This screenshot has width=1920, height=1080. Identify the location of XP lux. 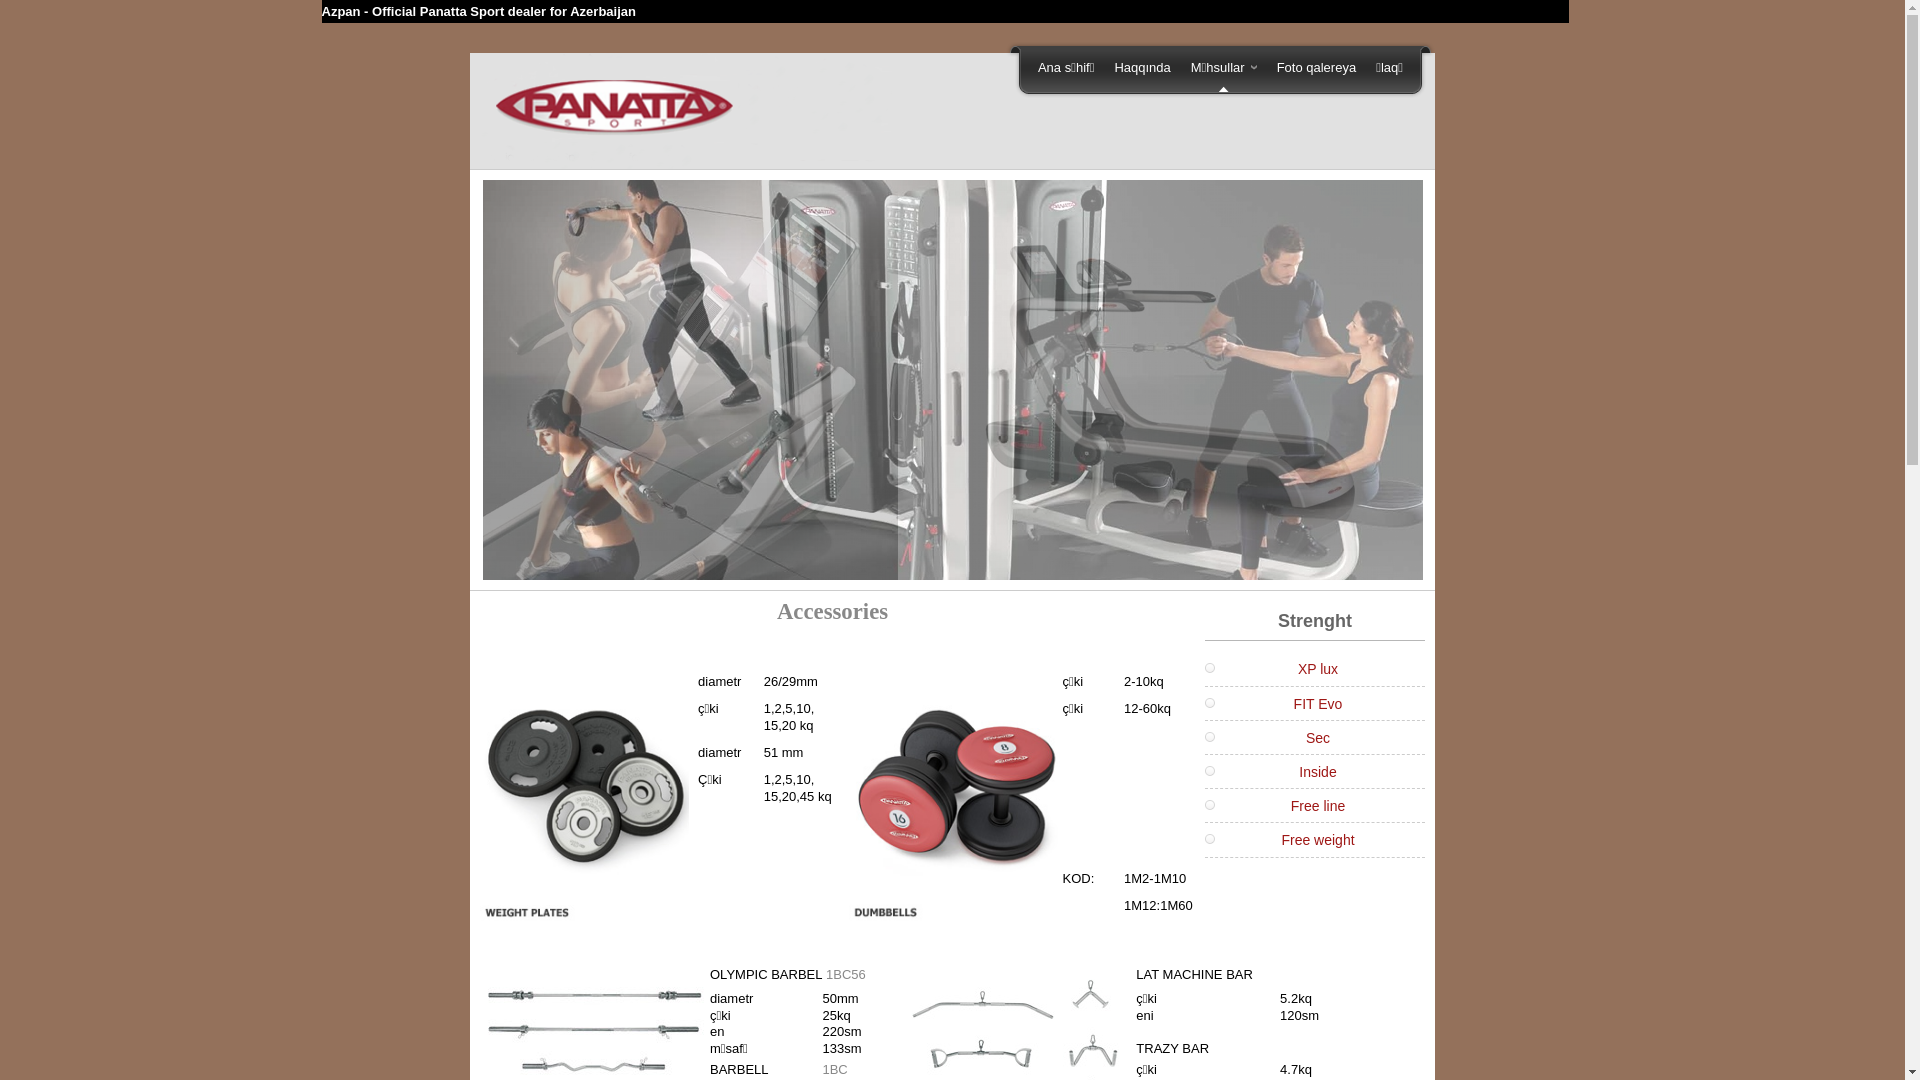
(1318, 669).